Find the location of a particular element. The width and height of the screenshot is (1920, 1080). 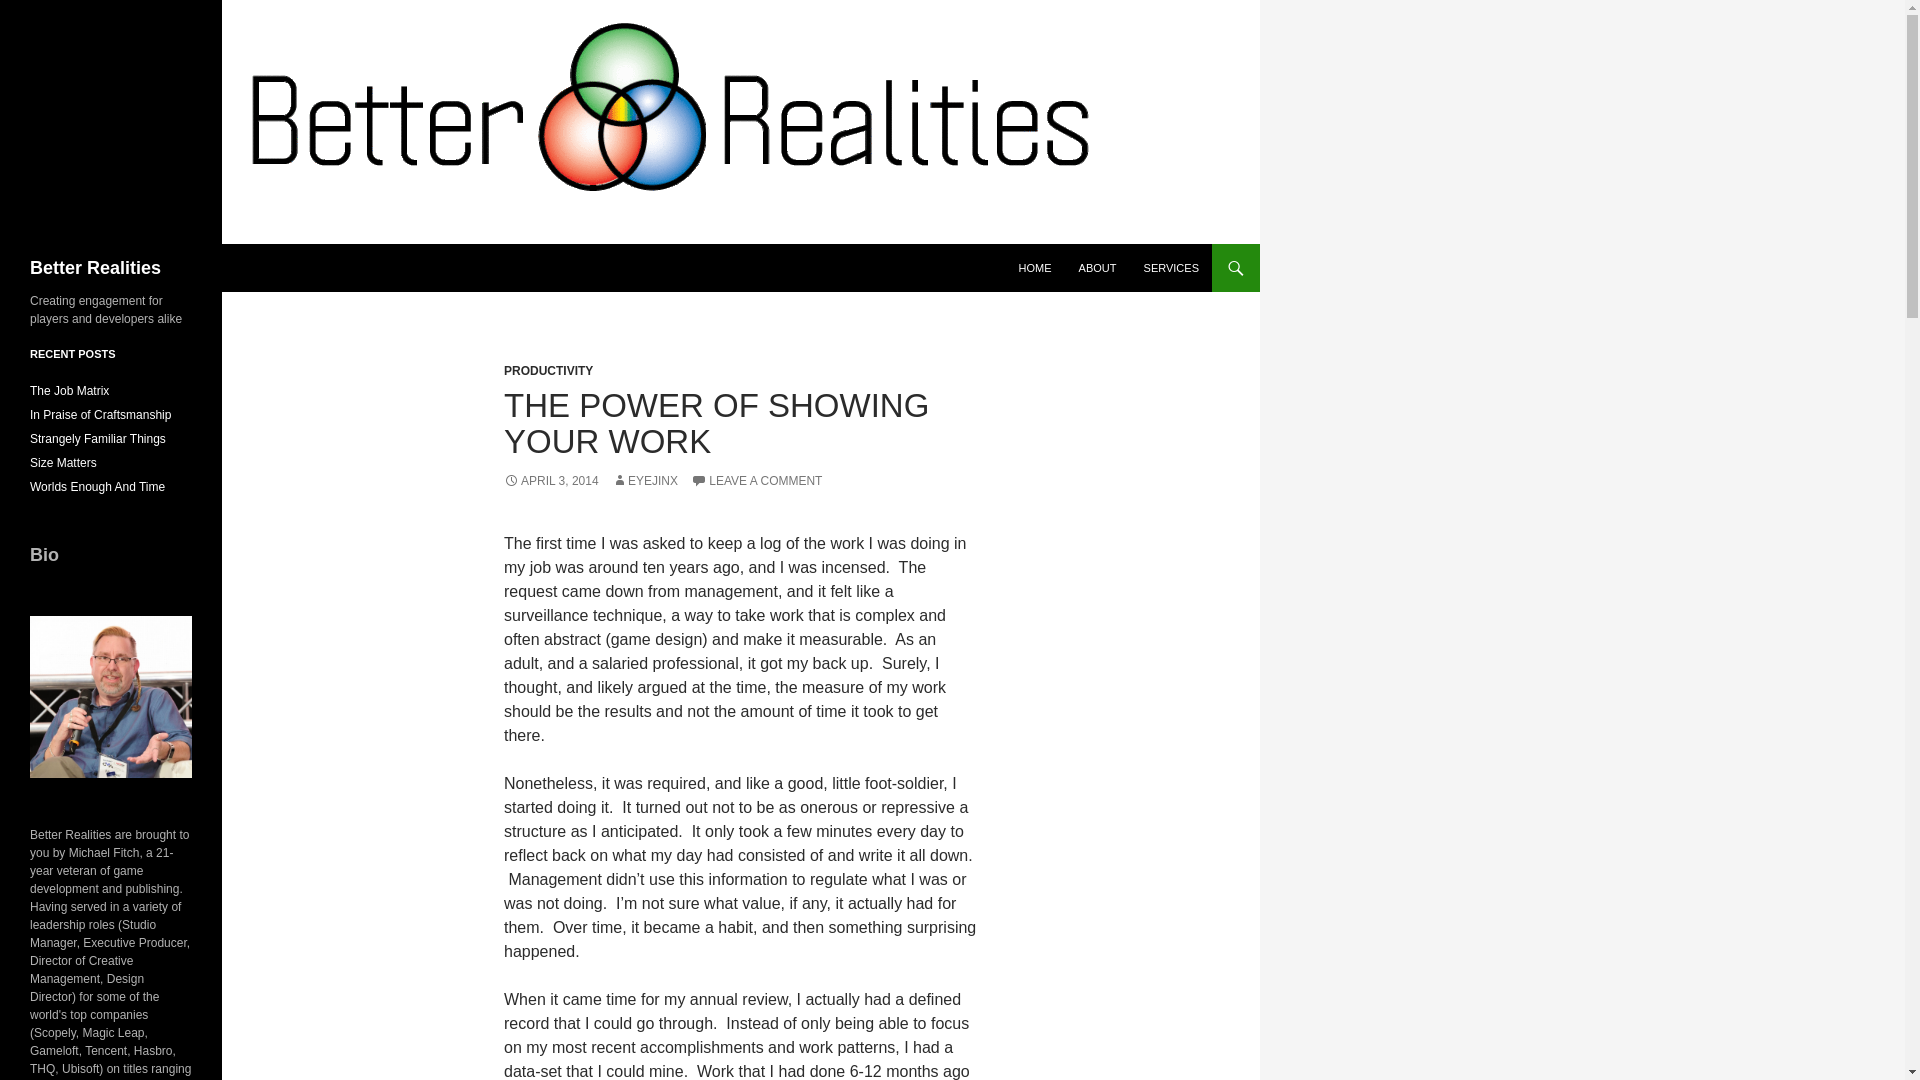

EYEJINX is located at coordinates (644, 481).